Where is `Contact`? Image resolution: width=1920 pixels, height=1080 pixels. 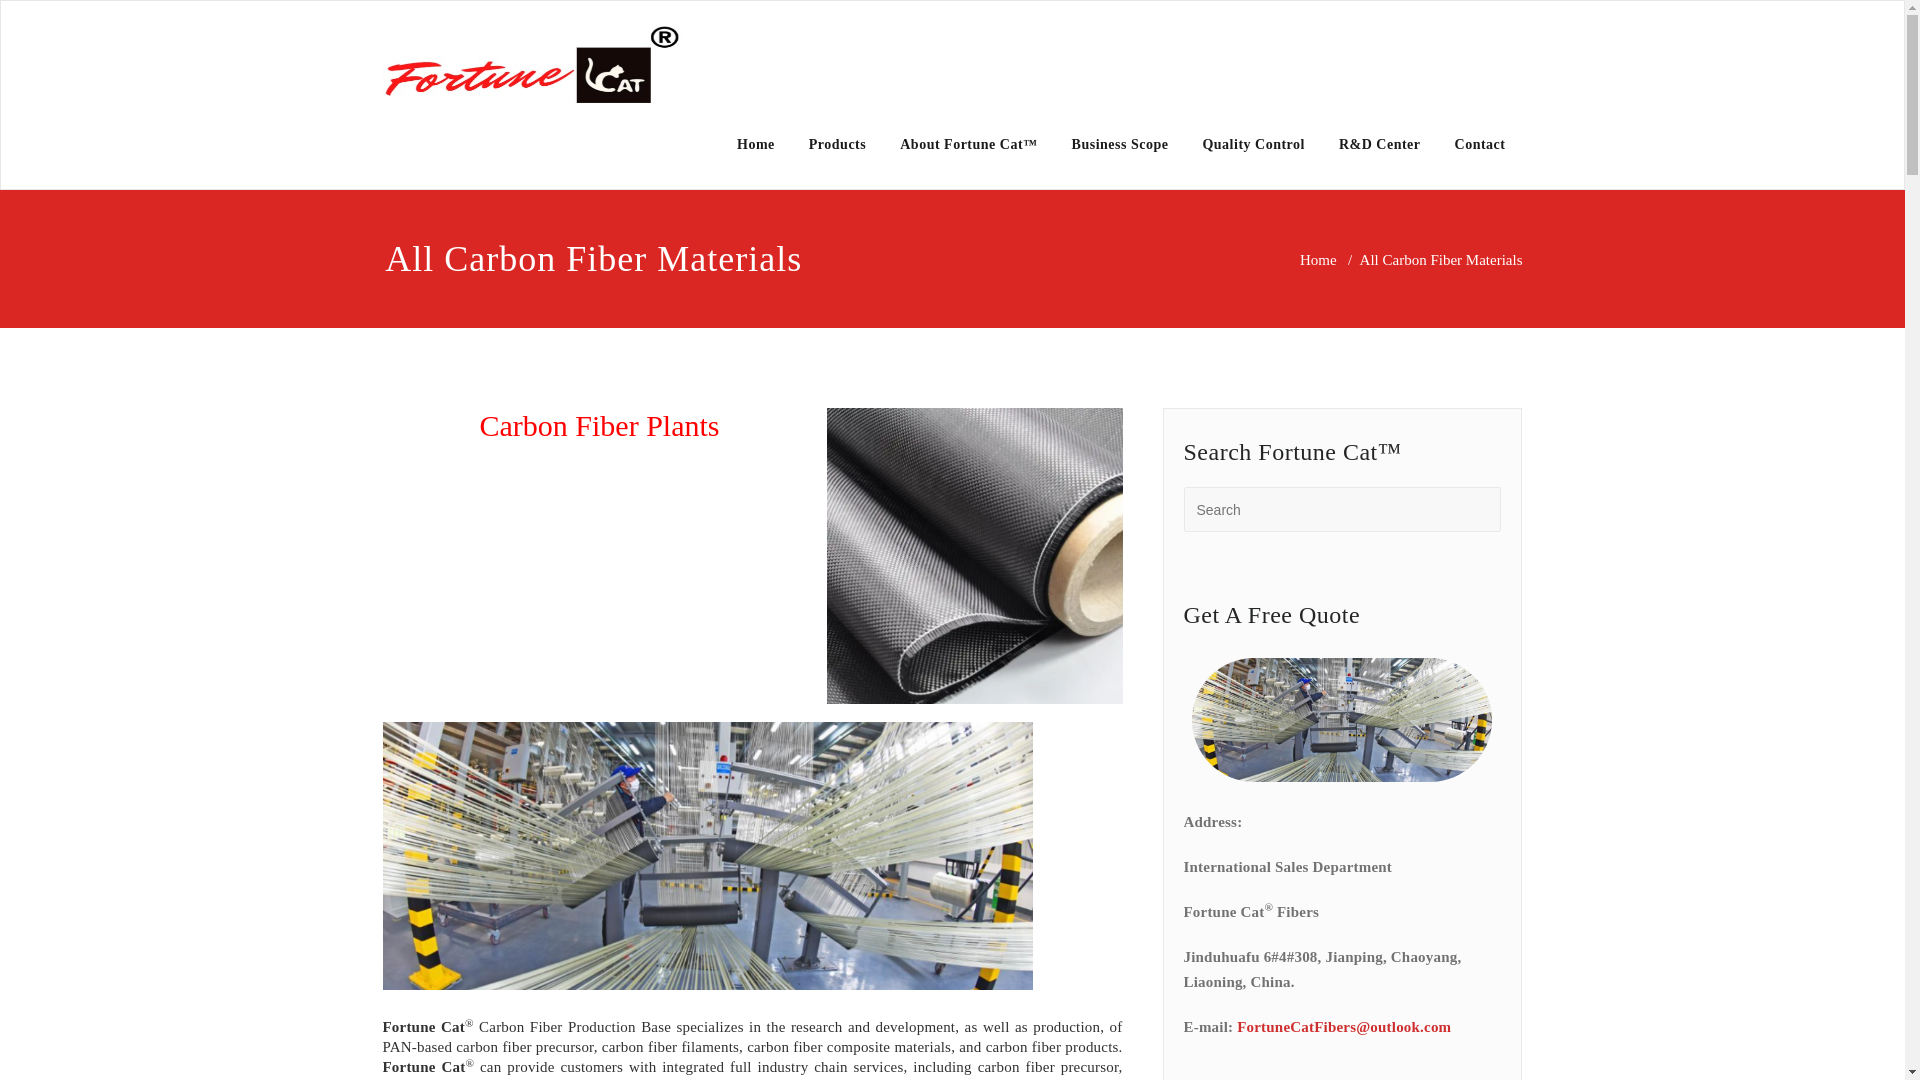
Contact is located at coordinates (1480, 145).